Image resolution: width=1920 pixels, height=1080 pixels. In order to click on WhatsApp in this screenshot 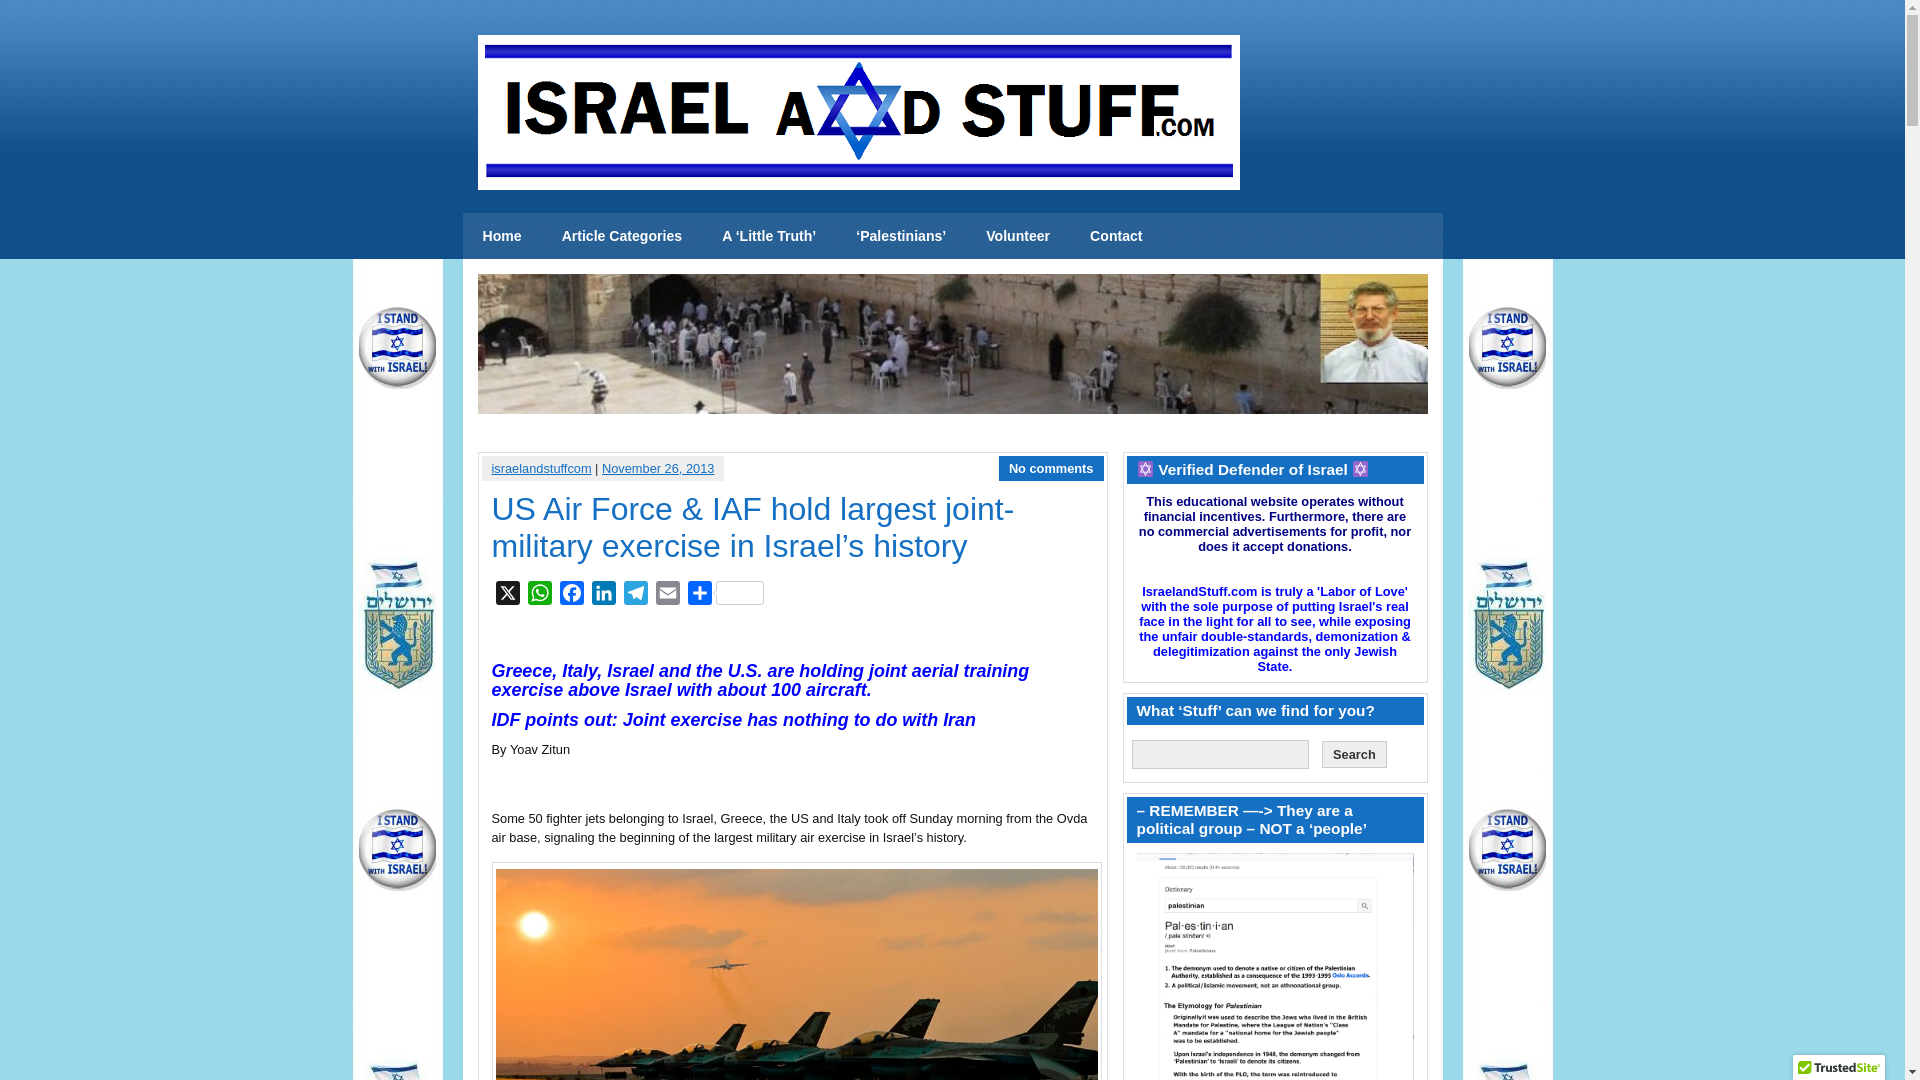, I will do `click(540, 596)`.